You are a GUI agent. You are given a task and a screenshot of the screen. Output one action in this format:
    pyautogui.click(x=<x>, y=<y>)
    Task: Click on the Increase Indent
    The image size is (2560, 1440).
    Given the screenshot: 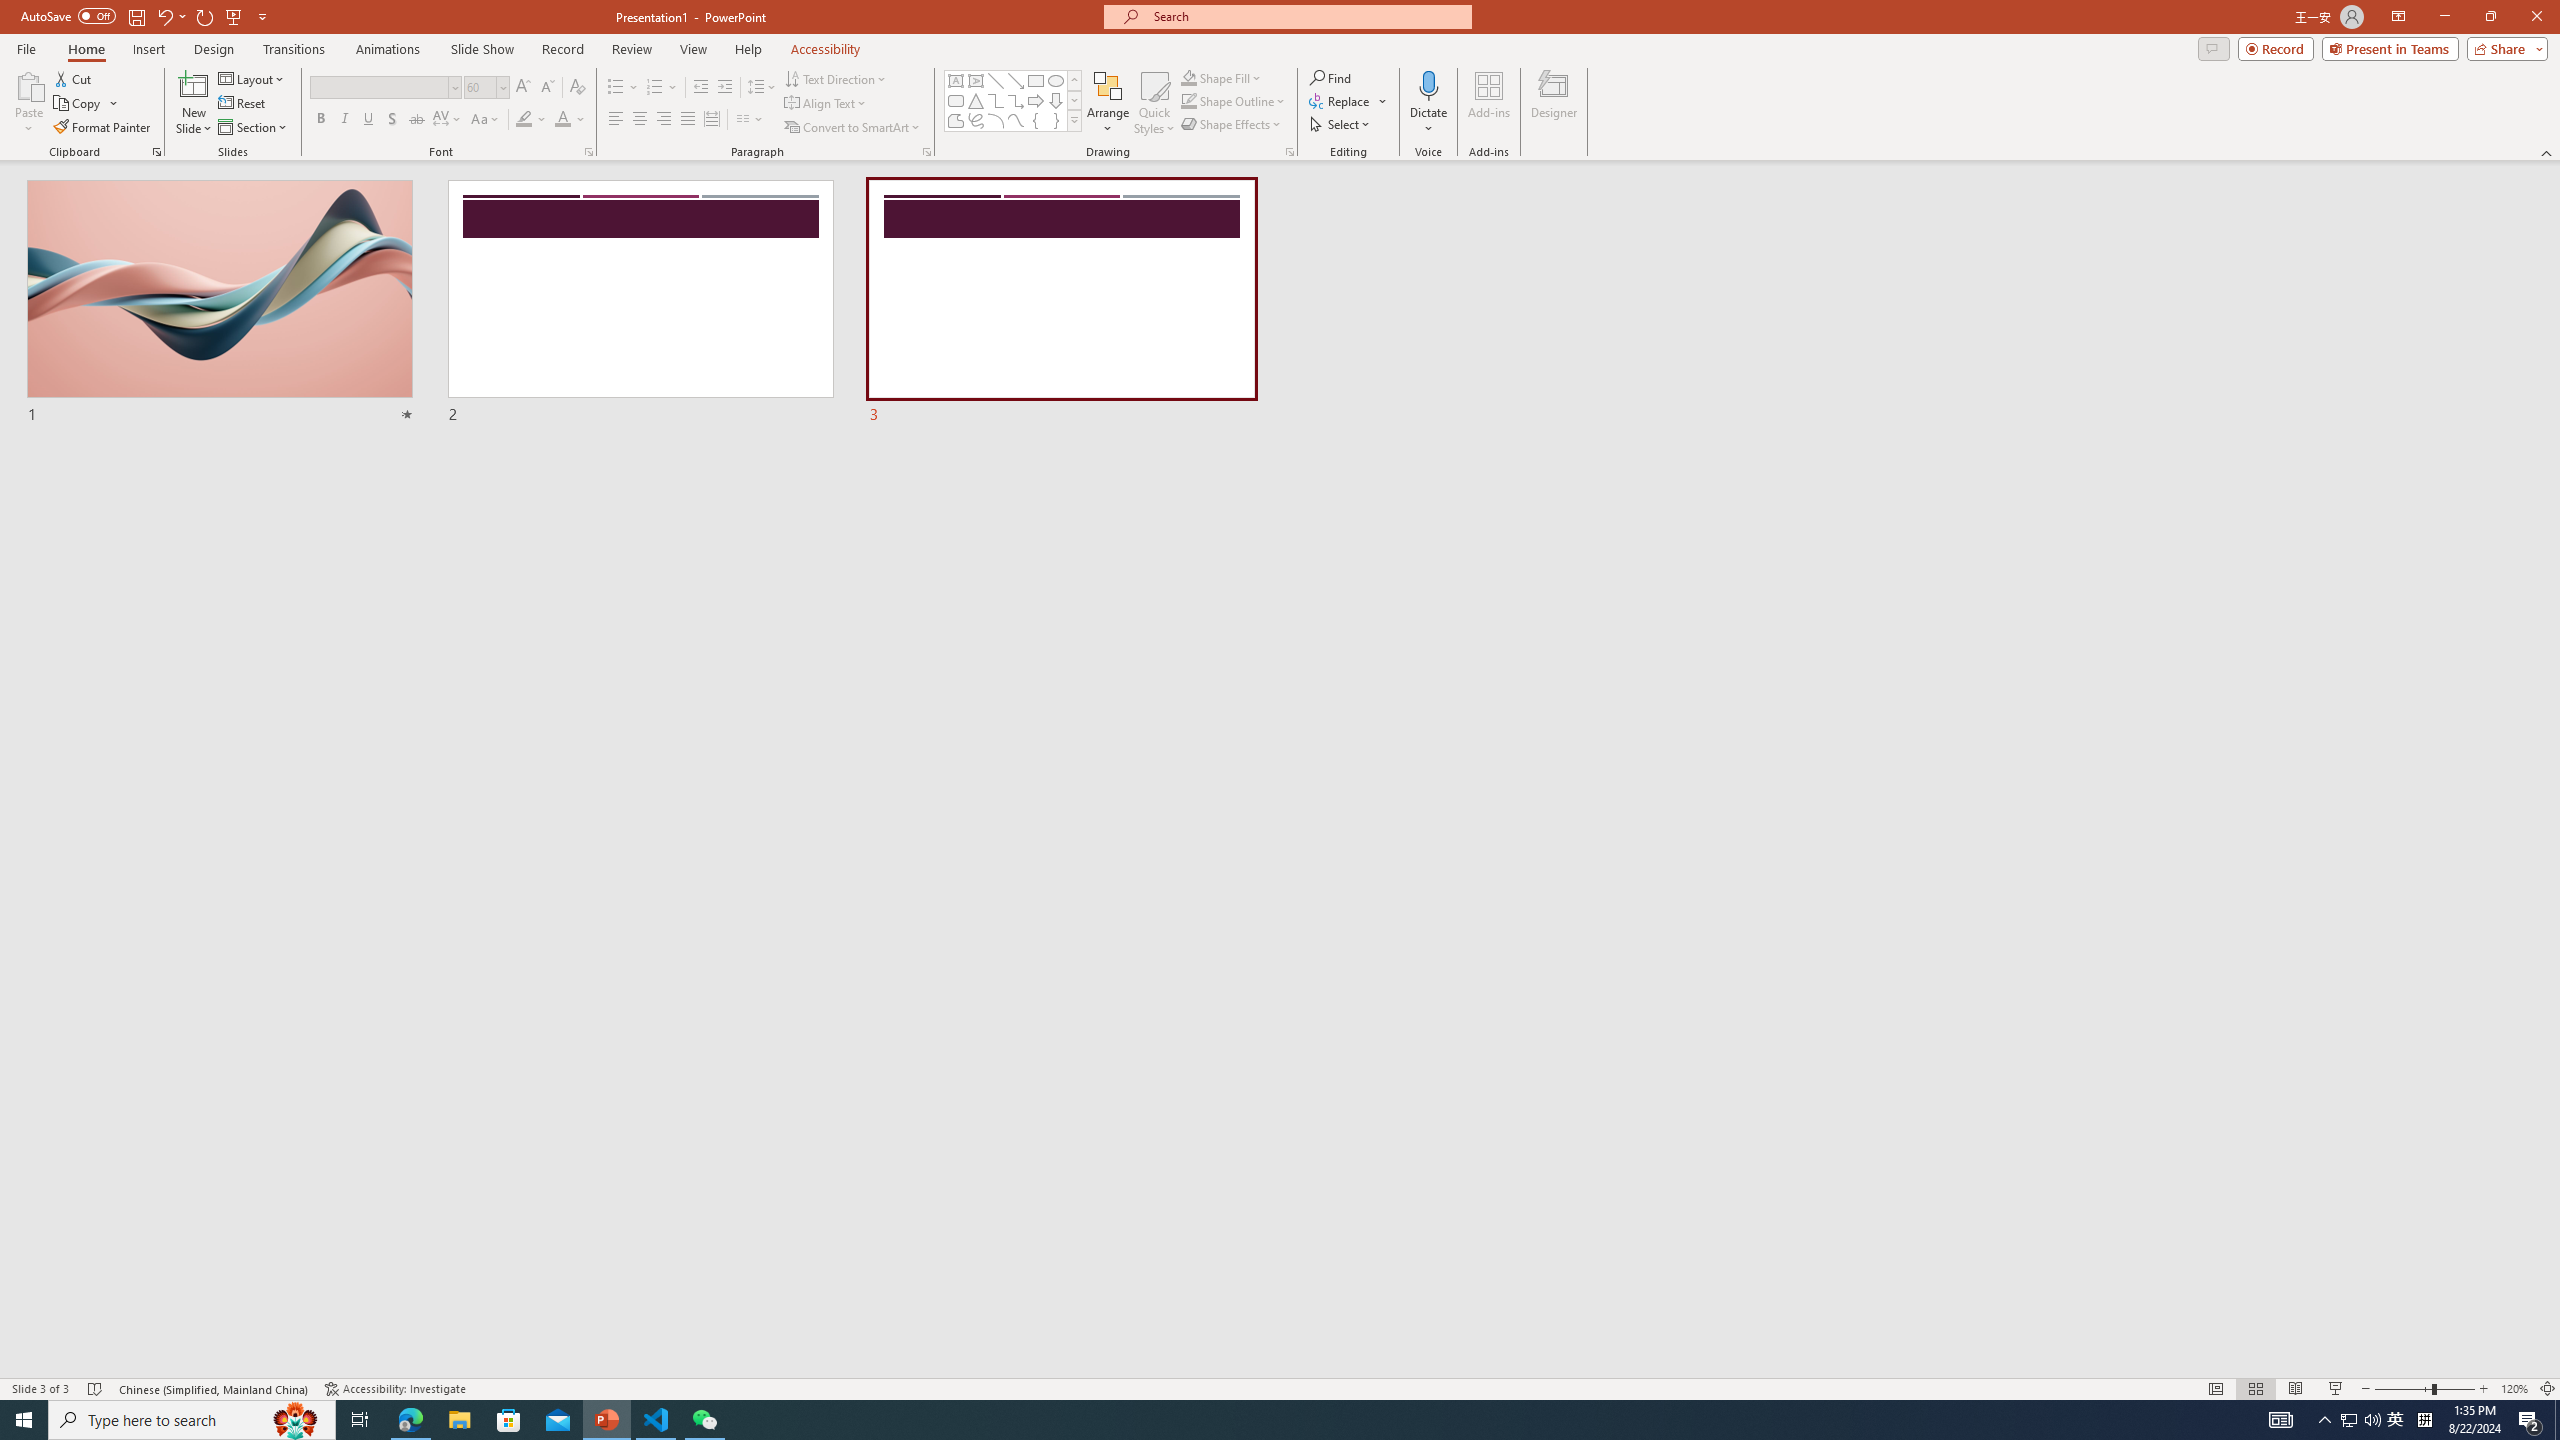 What is the action you would take?
    pyautogui.click(x=726, y=88)
    